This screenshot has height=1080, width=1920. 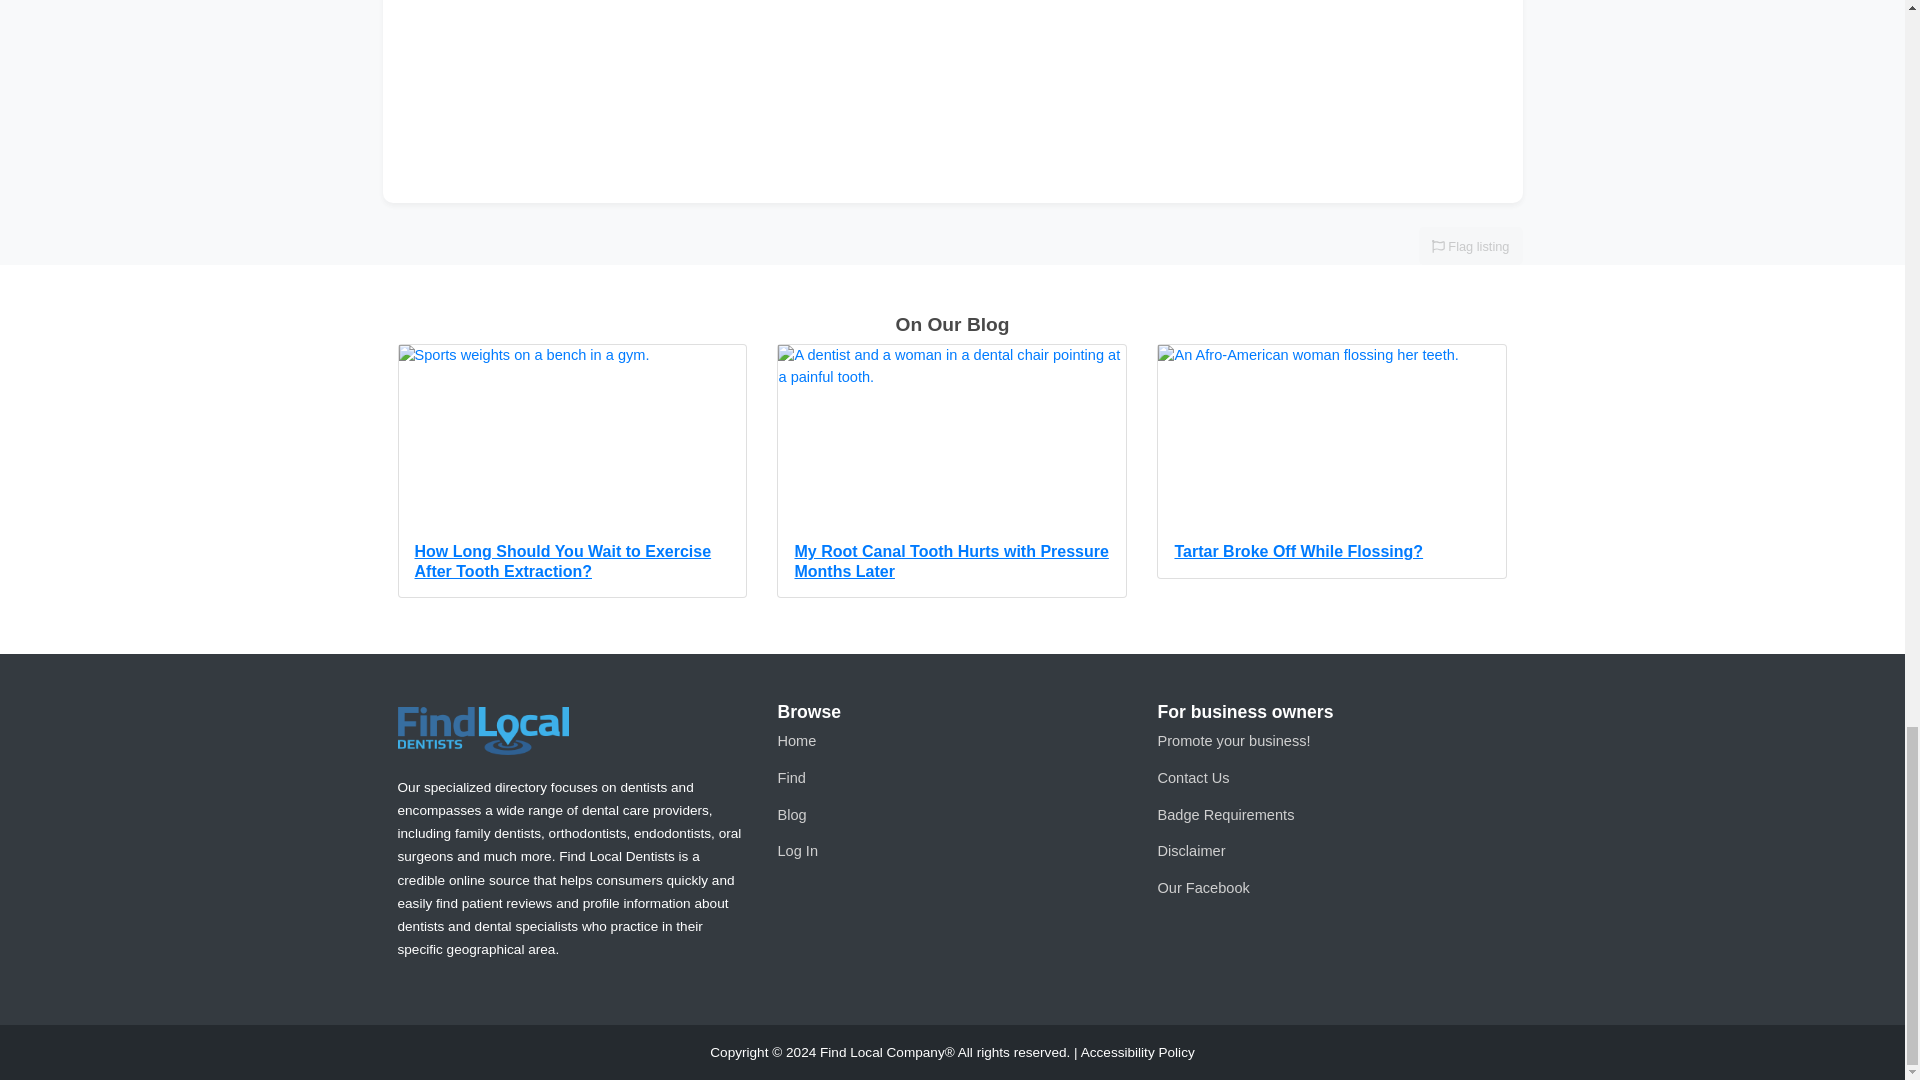 I want to click on Promote your business!, so click(x=1233, y=741).